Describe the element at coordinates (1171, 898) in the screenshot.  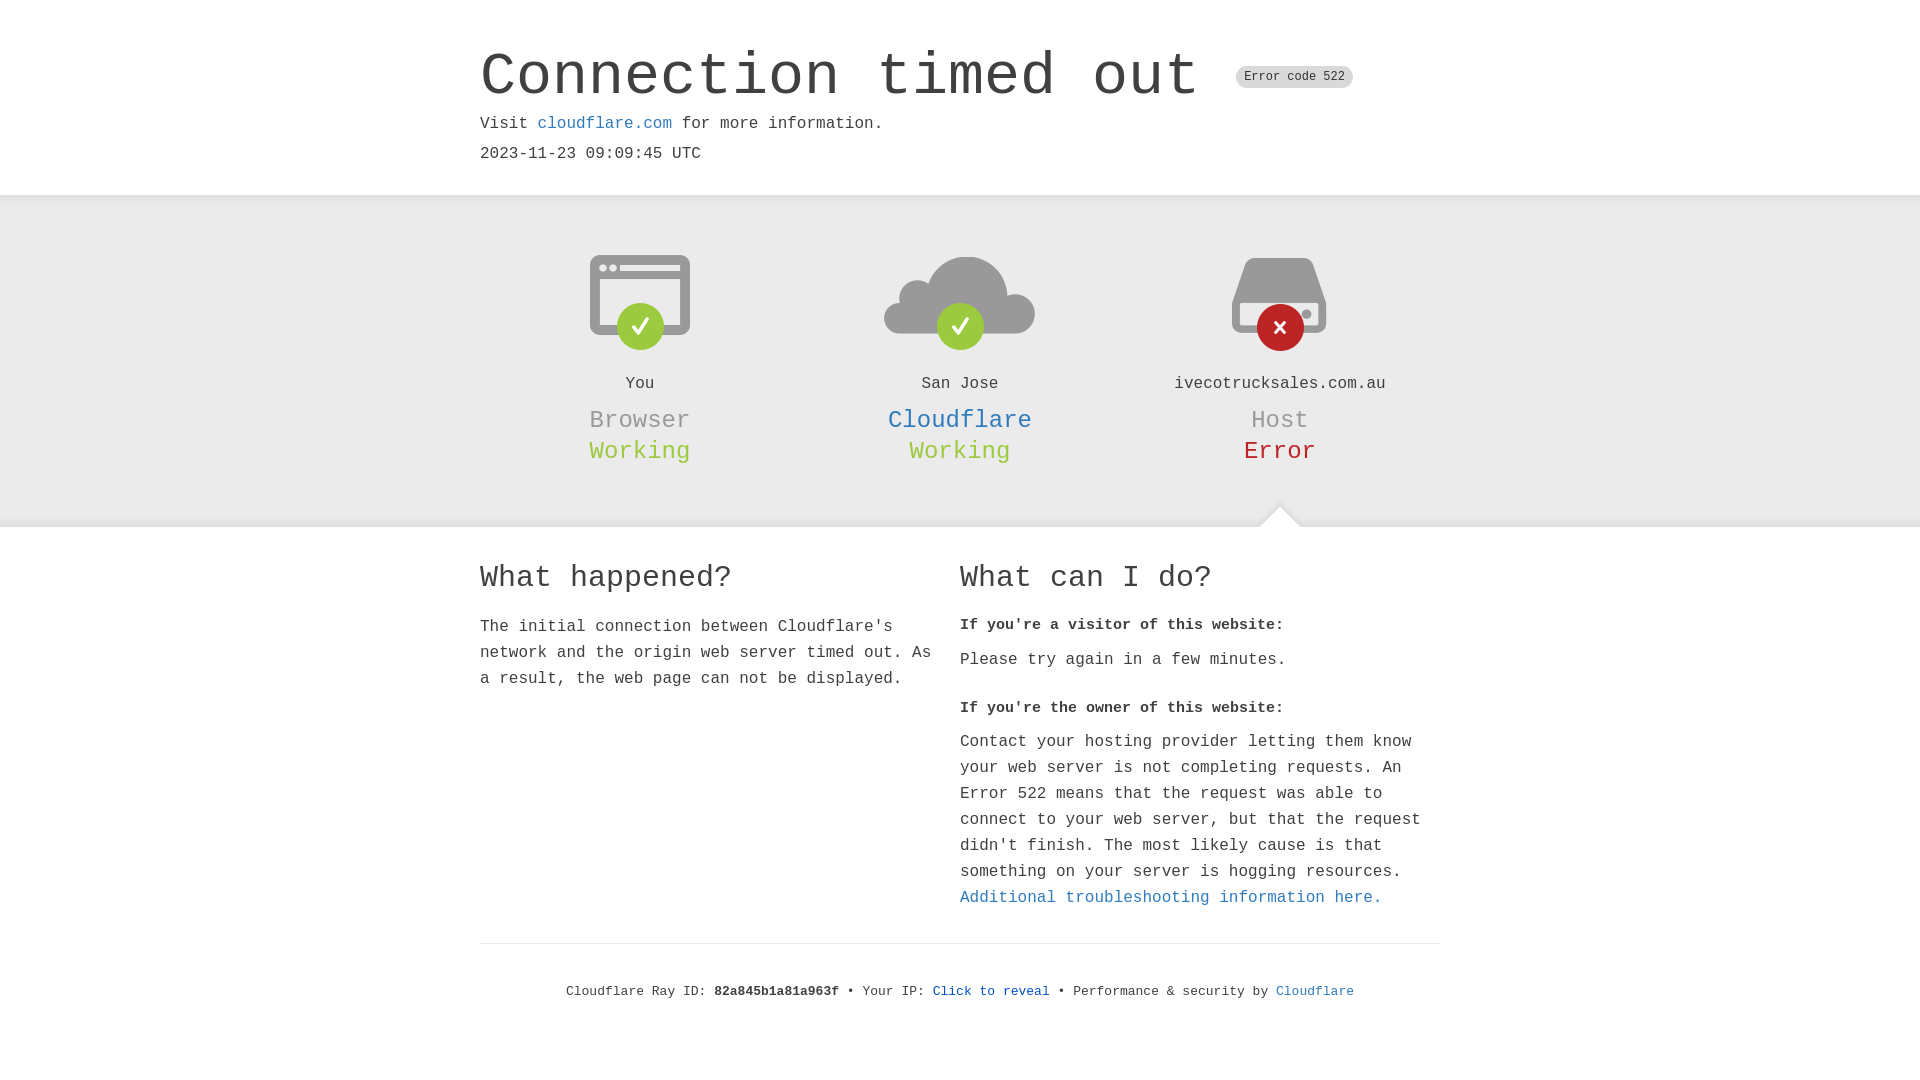
I see `Additional troubleshooting information here.` at that location.